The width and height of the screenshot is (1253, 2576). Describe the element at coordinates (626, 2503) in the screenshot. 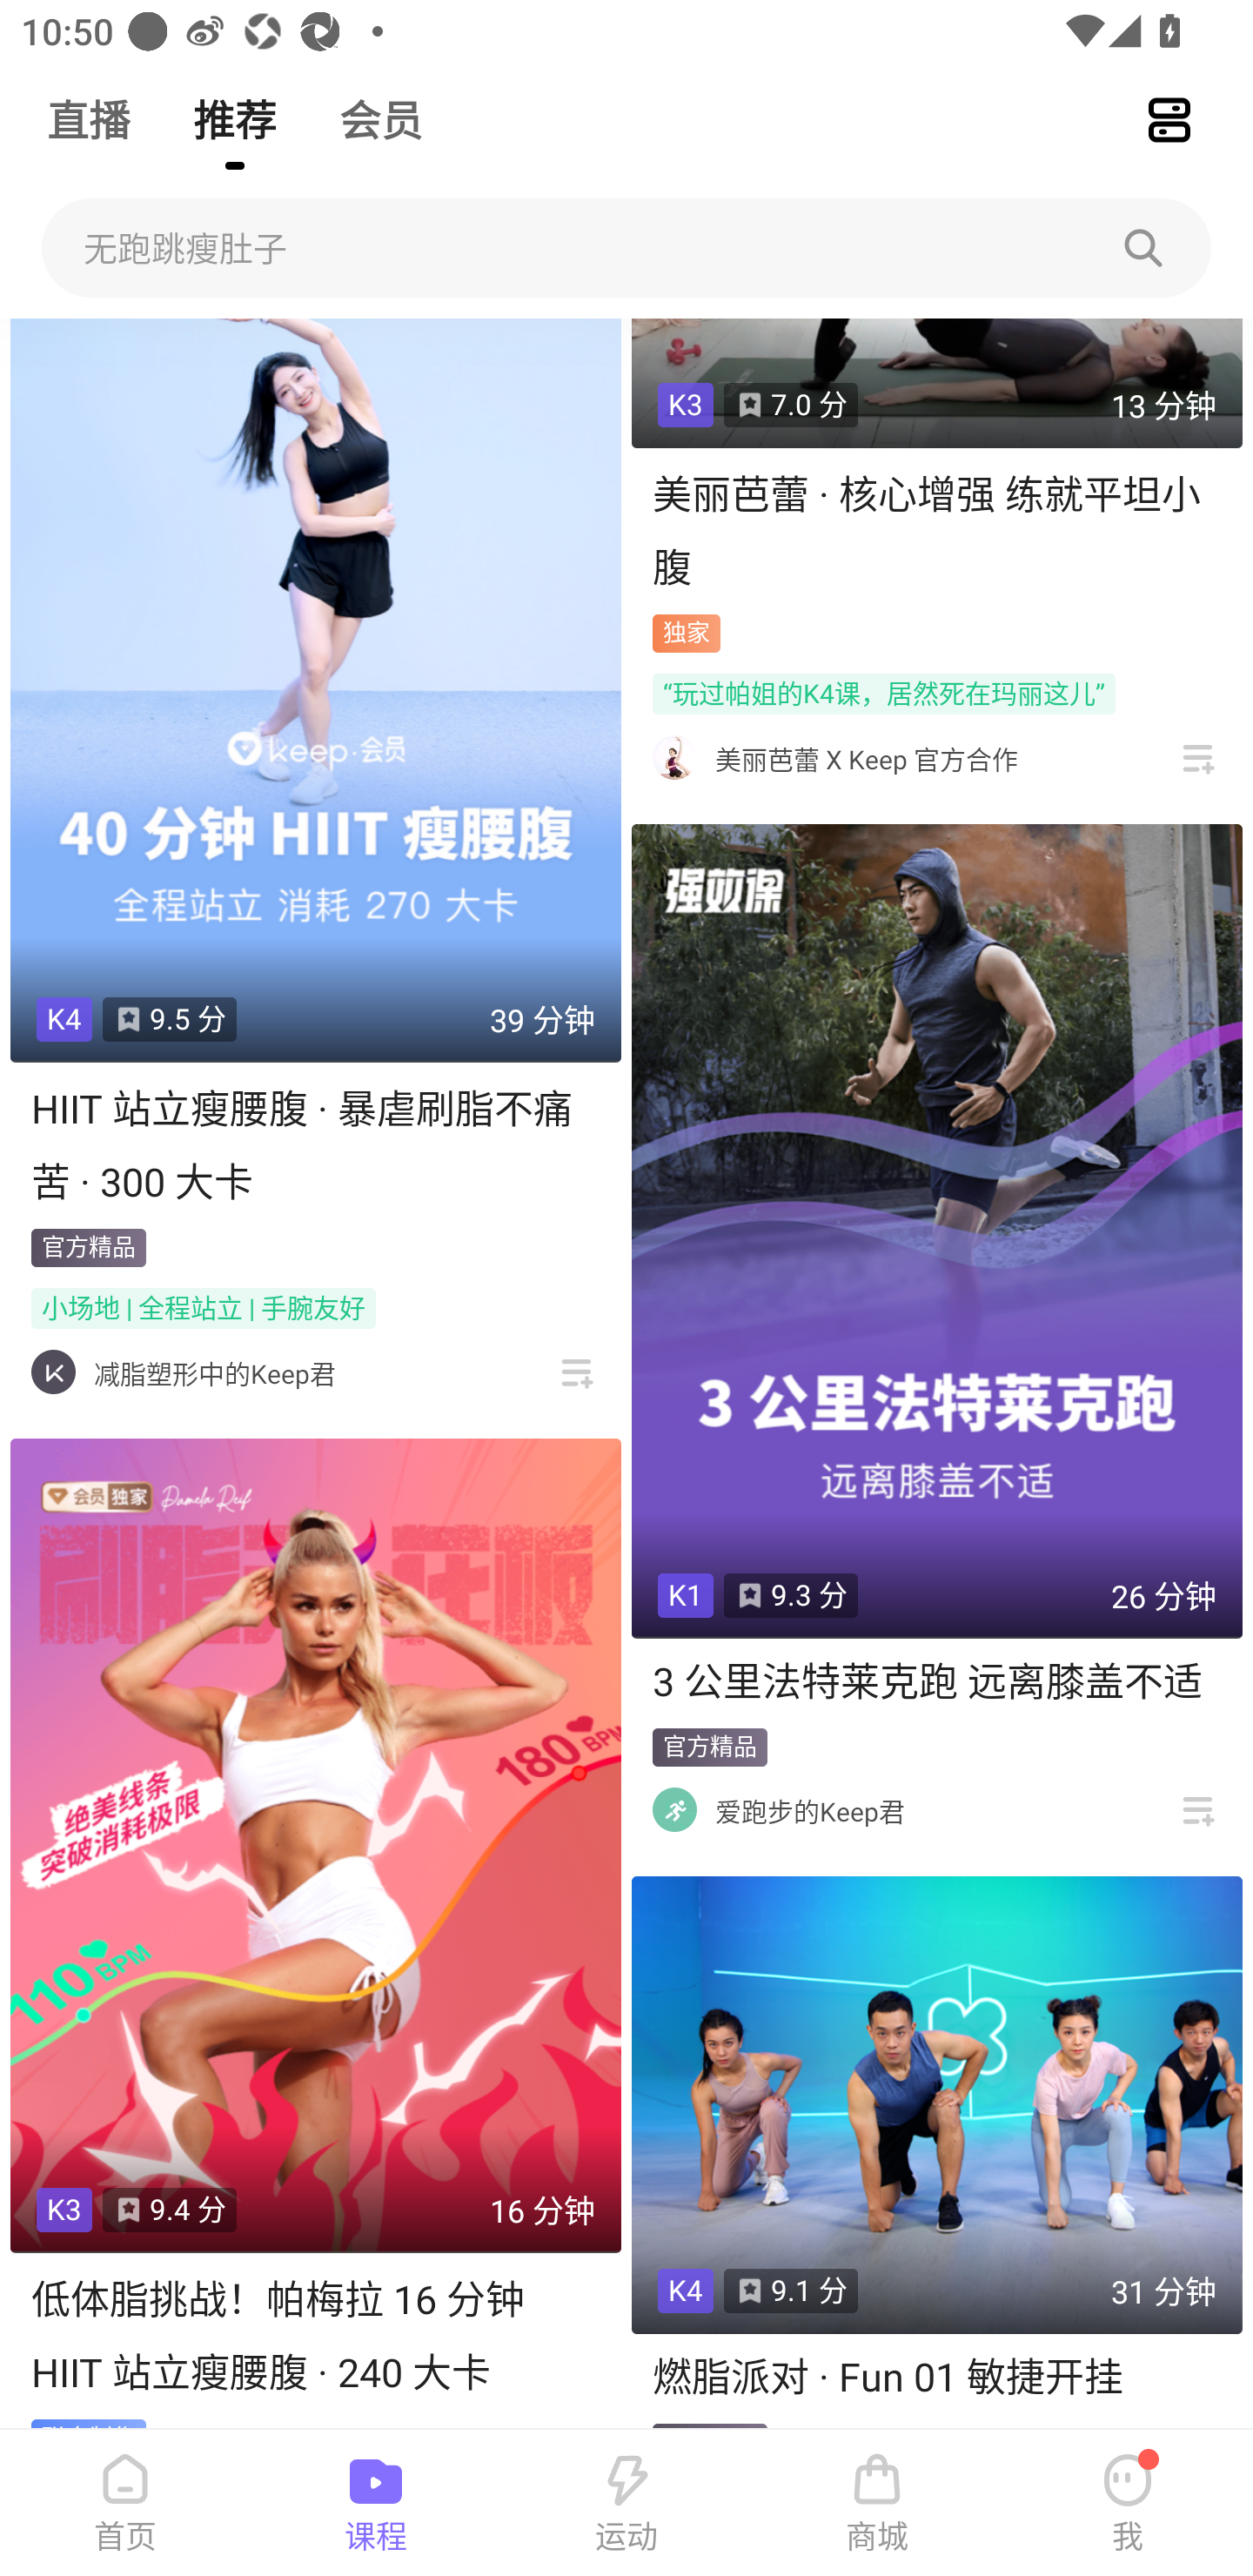

I see `运动` at that location.